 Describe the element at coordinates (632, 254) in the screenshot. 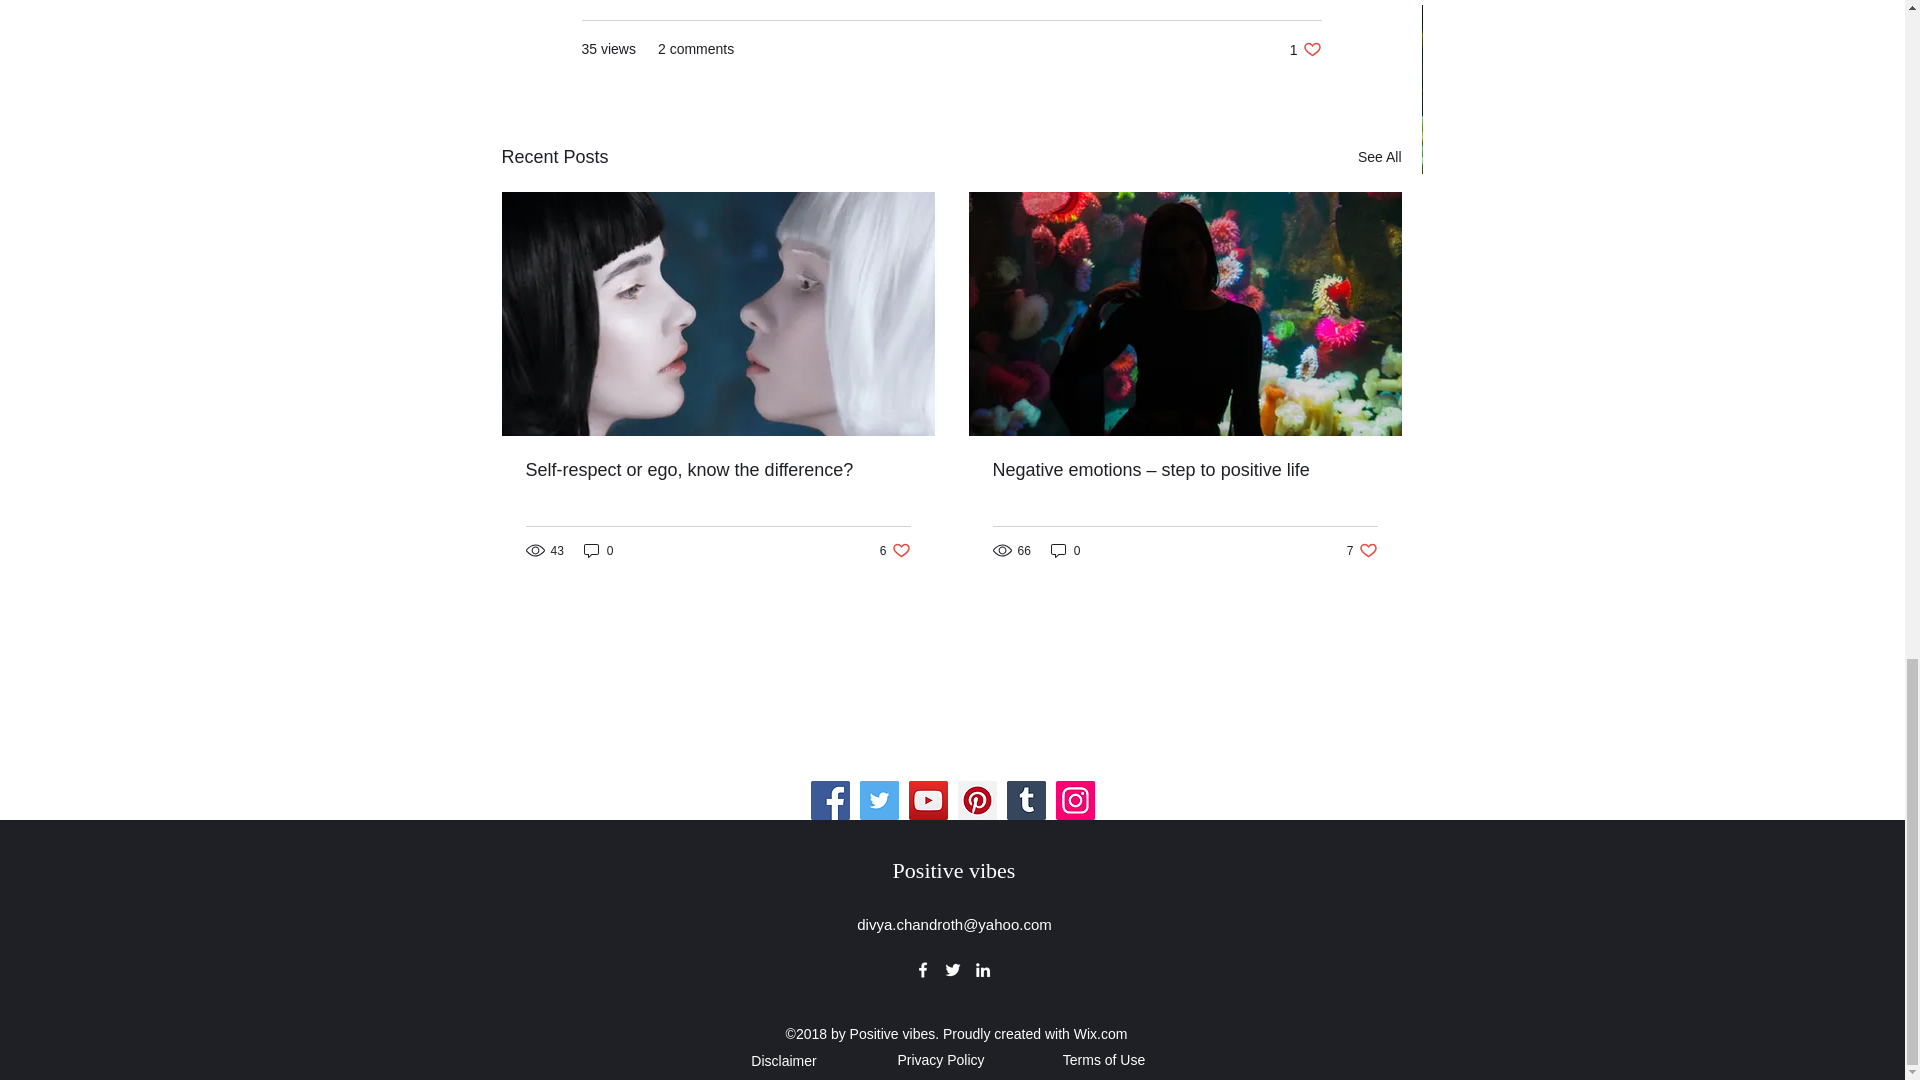

I see `0` at that location.